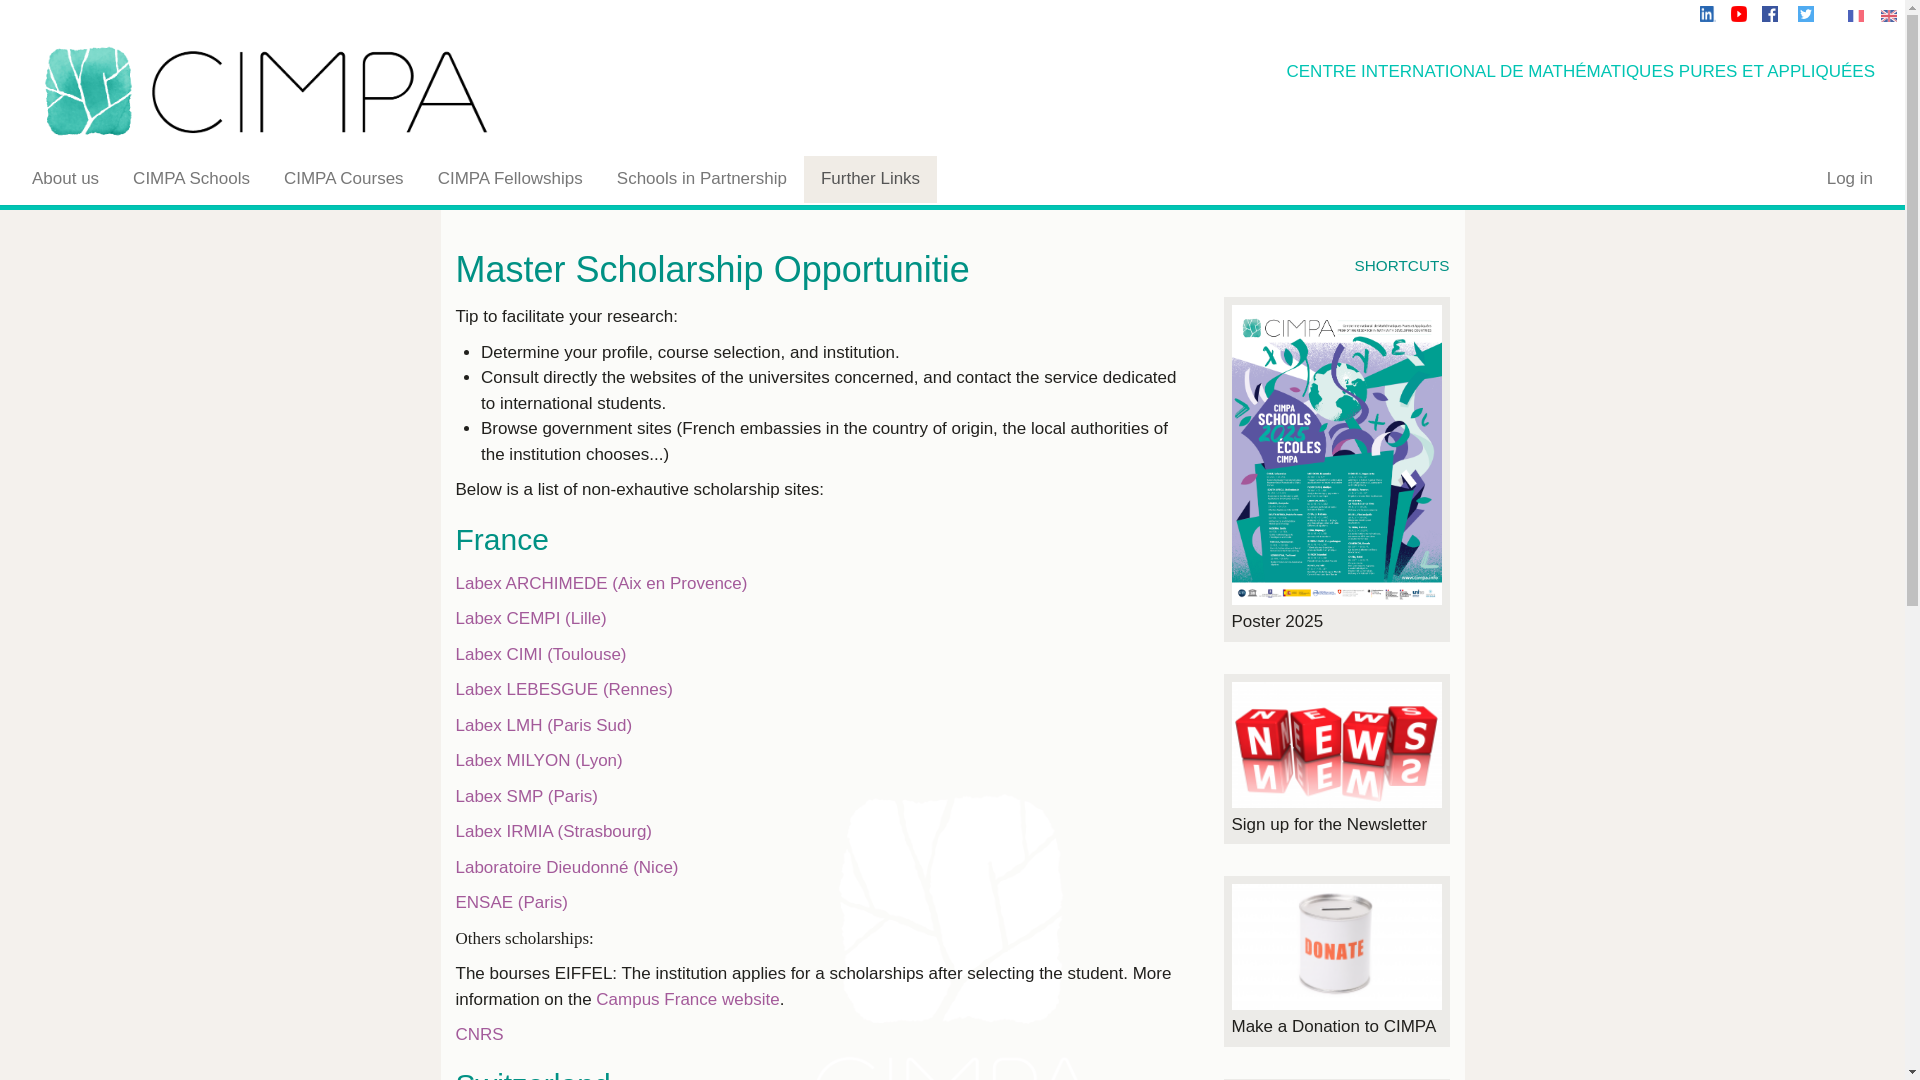 Image resolution: width=1920 pixels, height=1080 pixels. I want to click on Log in, so click(1850, 179).